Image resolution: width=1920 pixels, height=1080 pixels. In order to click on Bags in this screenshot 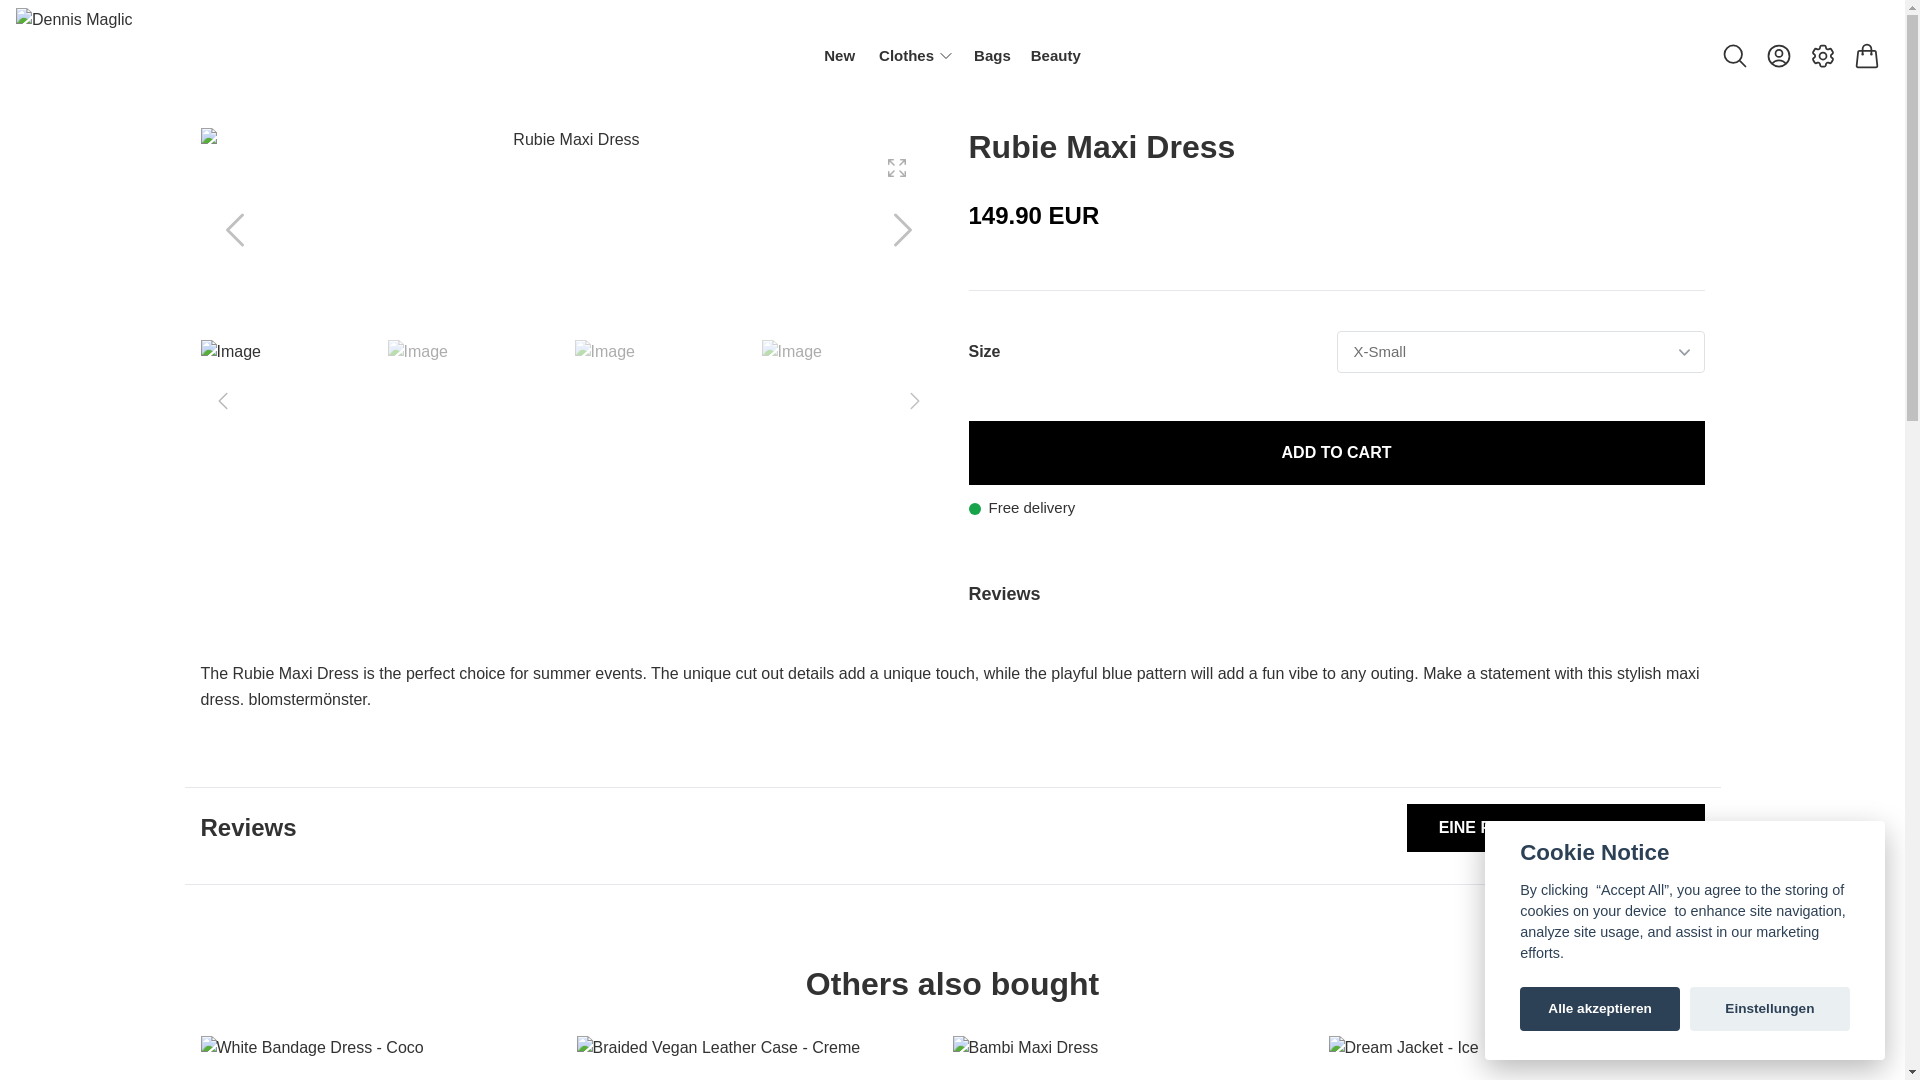, I will do `click(992, 55)`.